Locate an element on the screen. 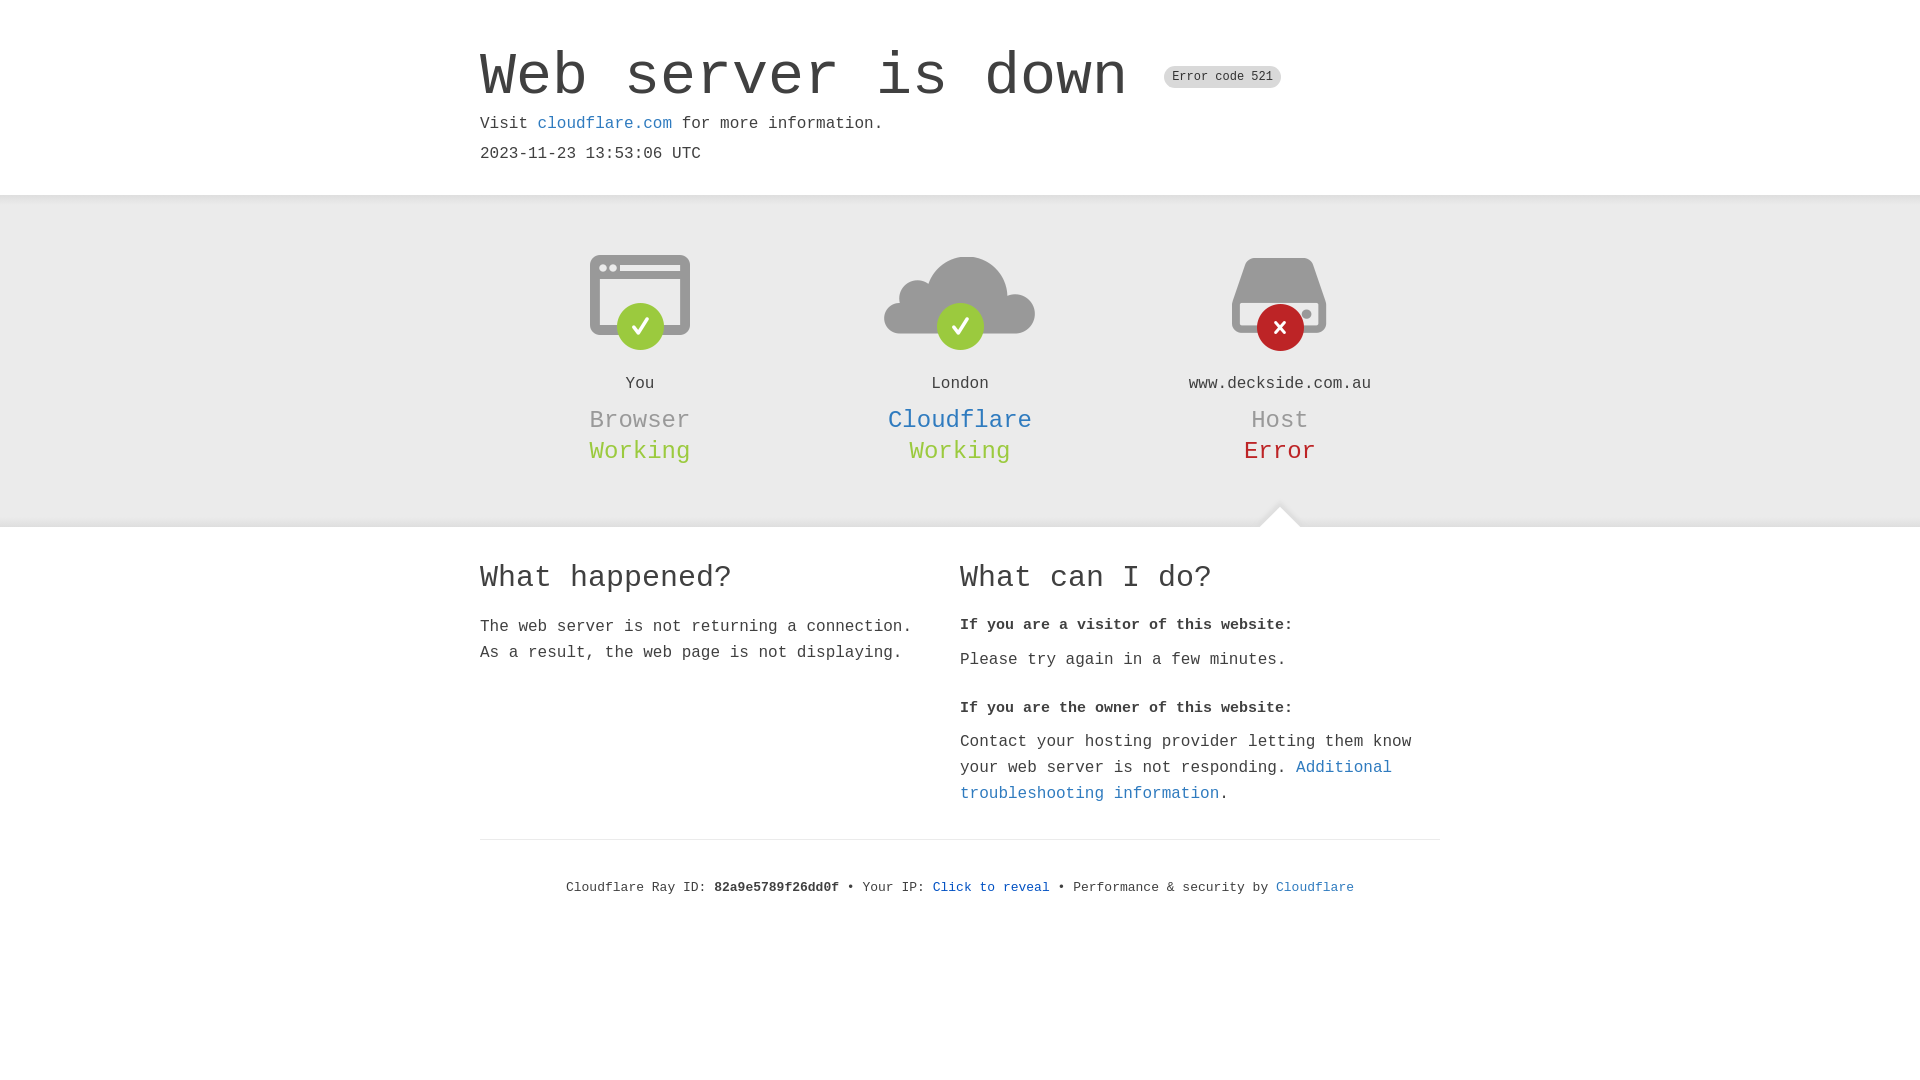 The image size is (1920, 1080). Click to reveal is located at coordinates (992, 888).